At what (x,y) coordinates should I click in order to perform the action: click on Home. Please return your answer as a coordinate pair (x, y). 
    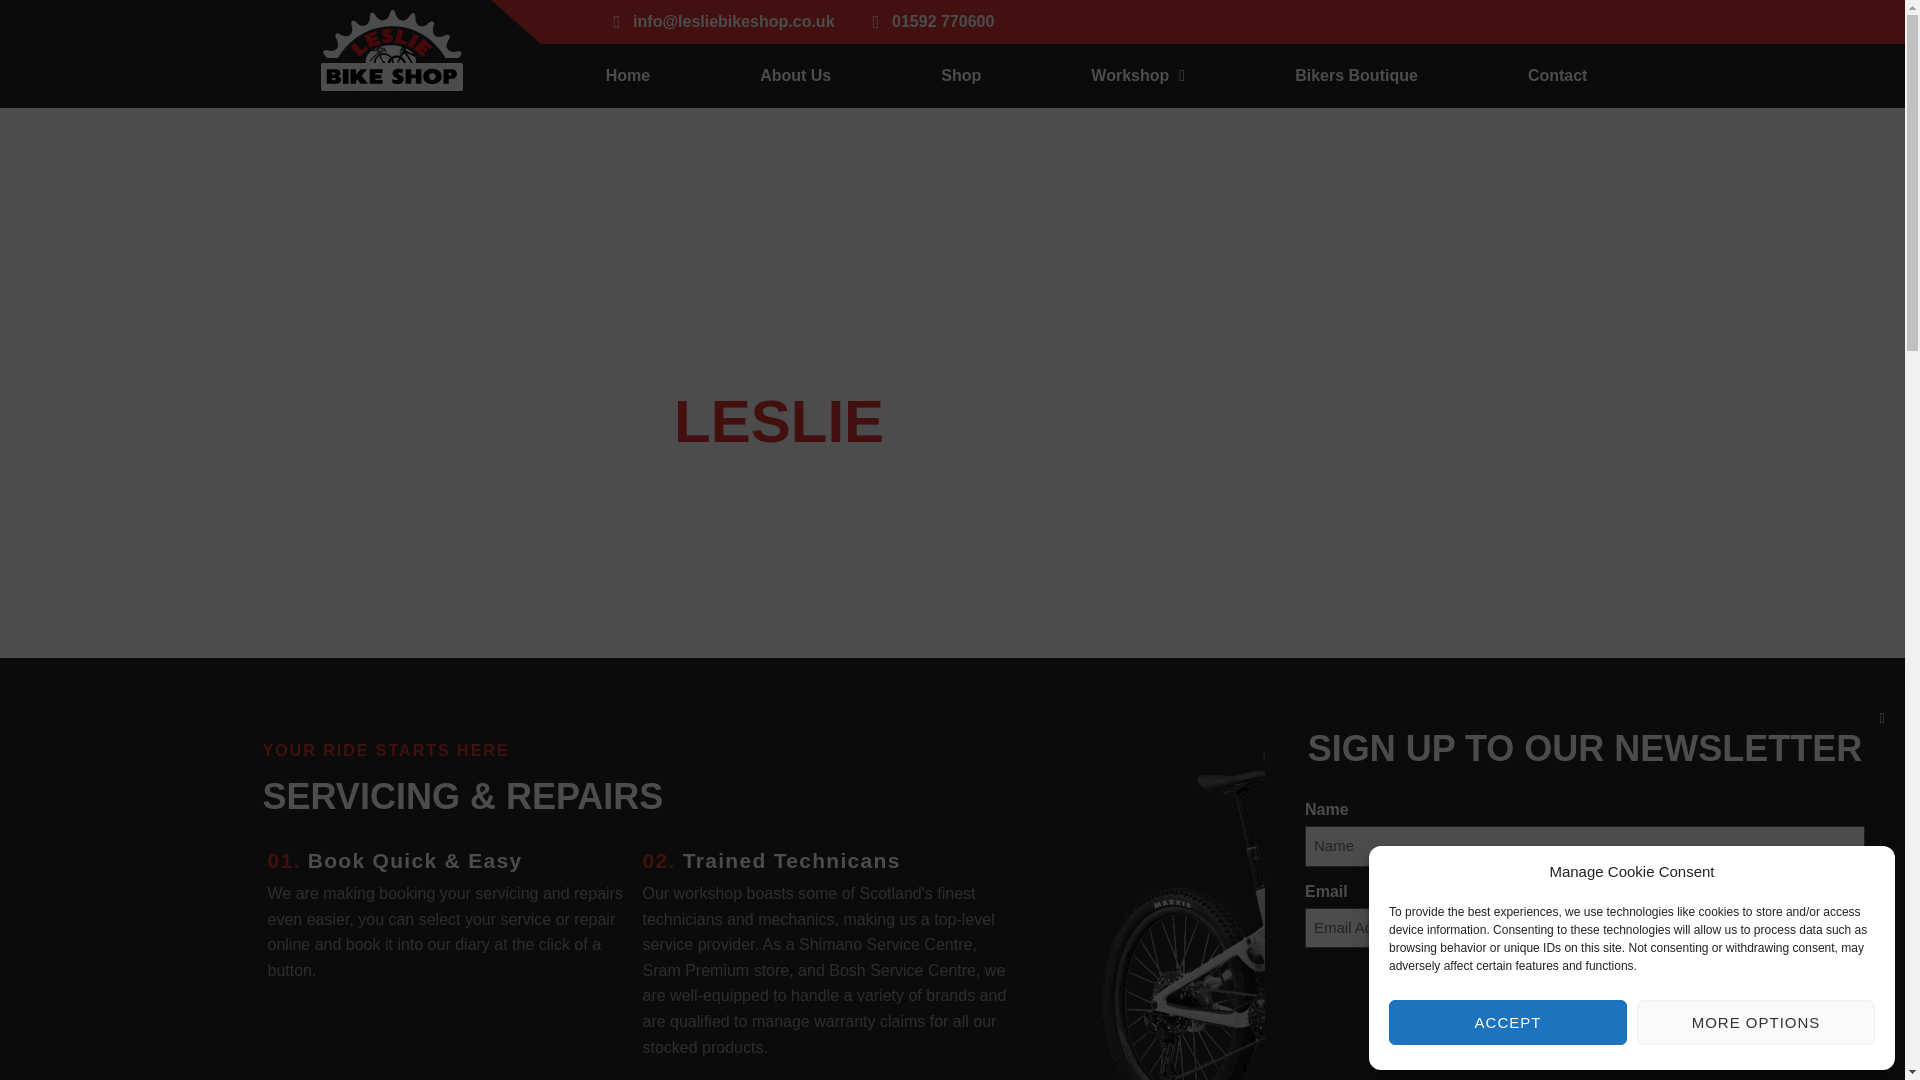
    Looking at the image, I should click on (628, 76).